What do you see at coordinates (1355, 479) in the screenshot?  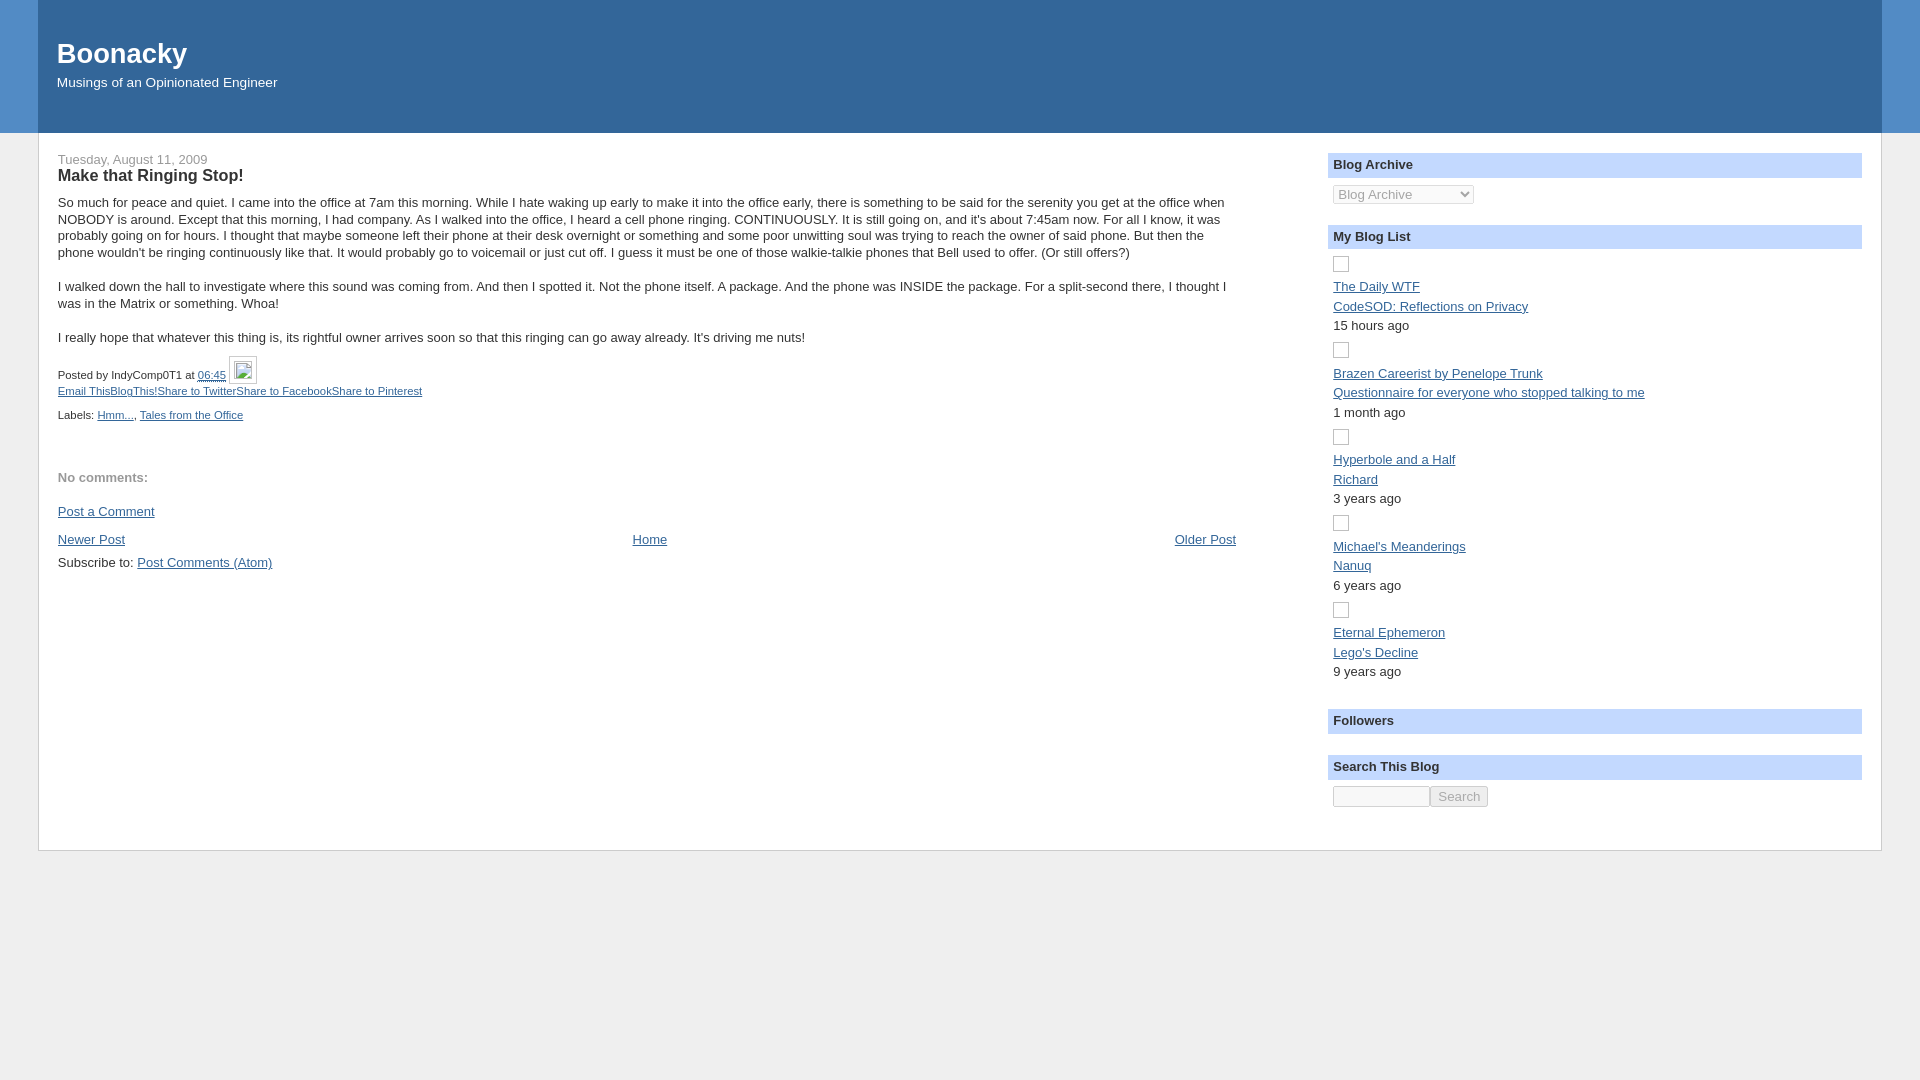 I see `Richard` at bounding box center [1355, 479].